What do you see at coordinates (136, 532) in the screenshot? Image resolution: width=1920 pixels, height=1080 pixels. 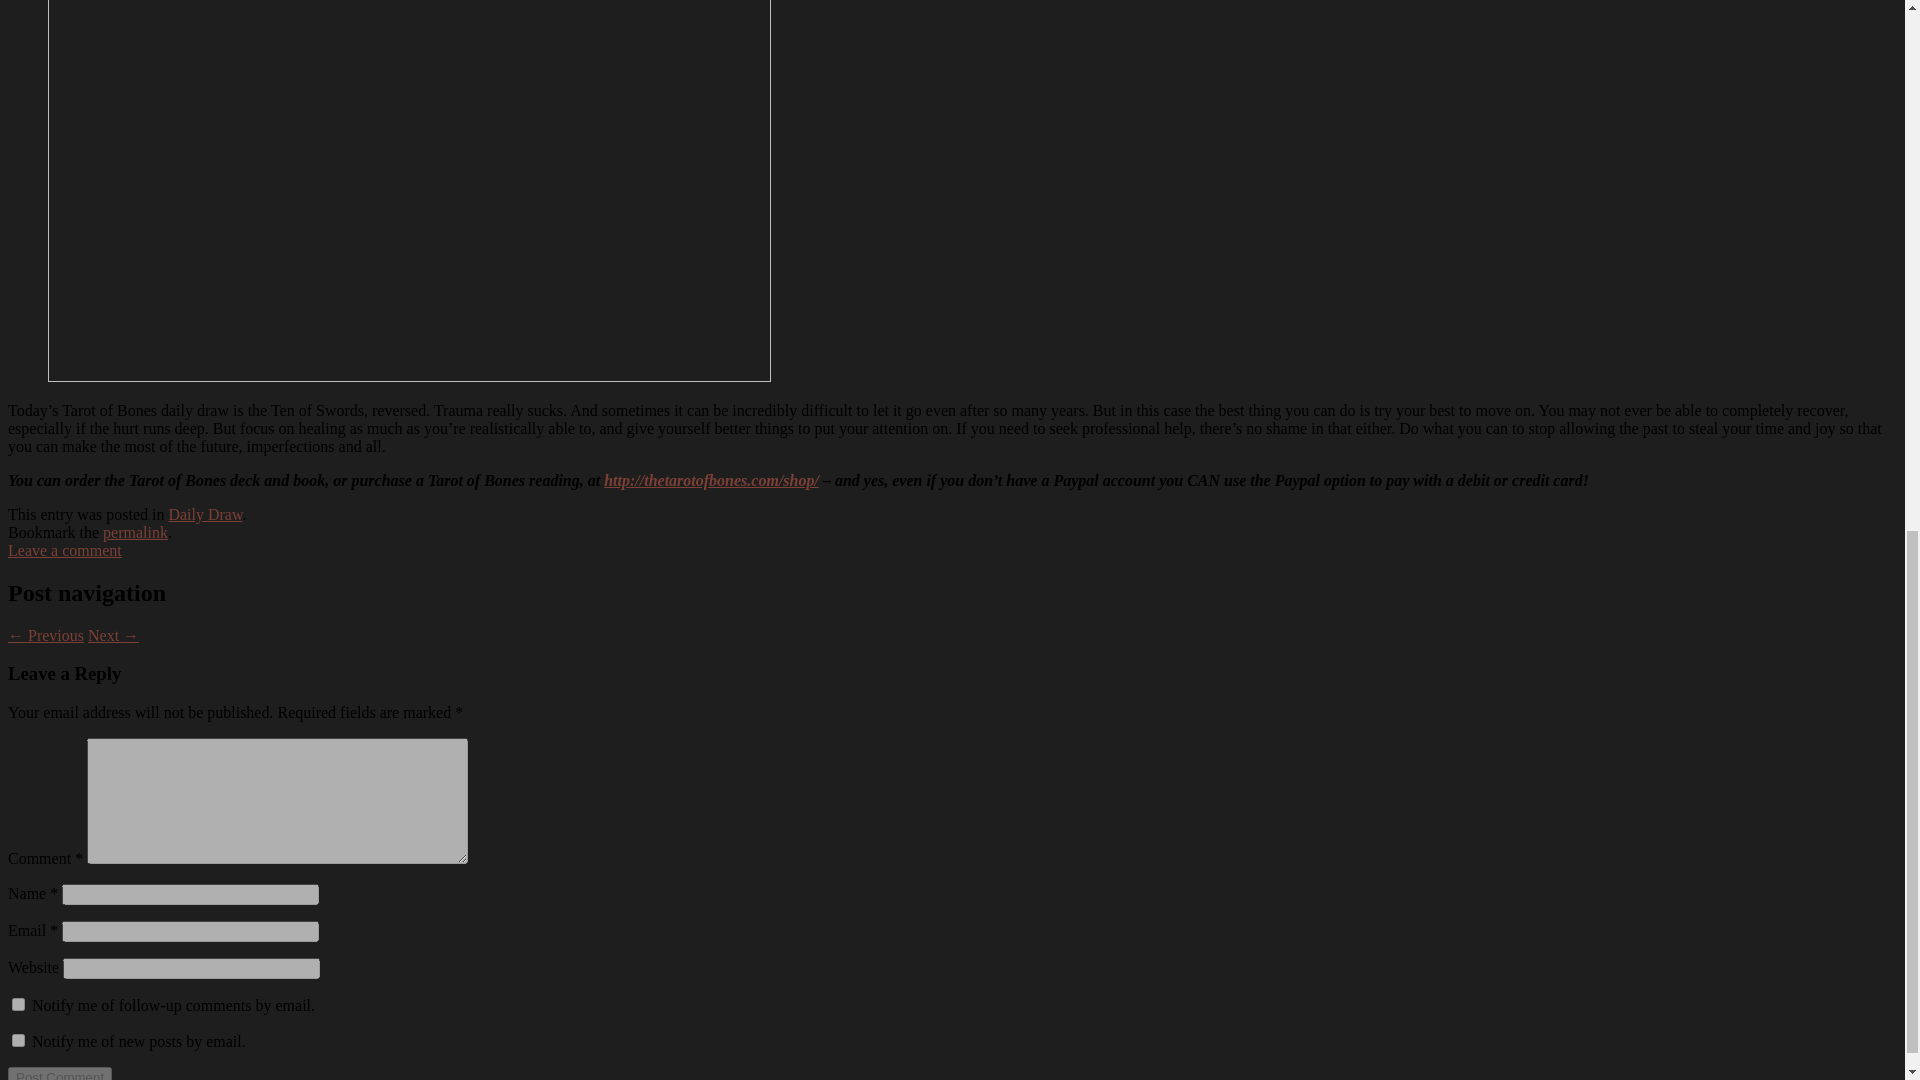 I see `permalink` at bounding box center [136, 532].